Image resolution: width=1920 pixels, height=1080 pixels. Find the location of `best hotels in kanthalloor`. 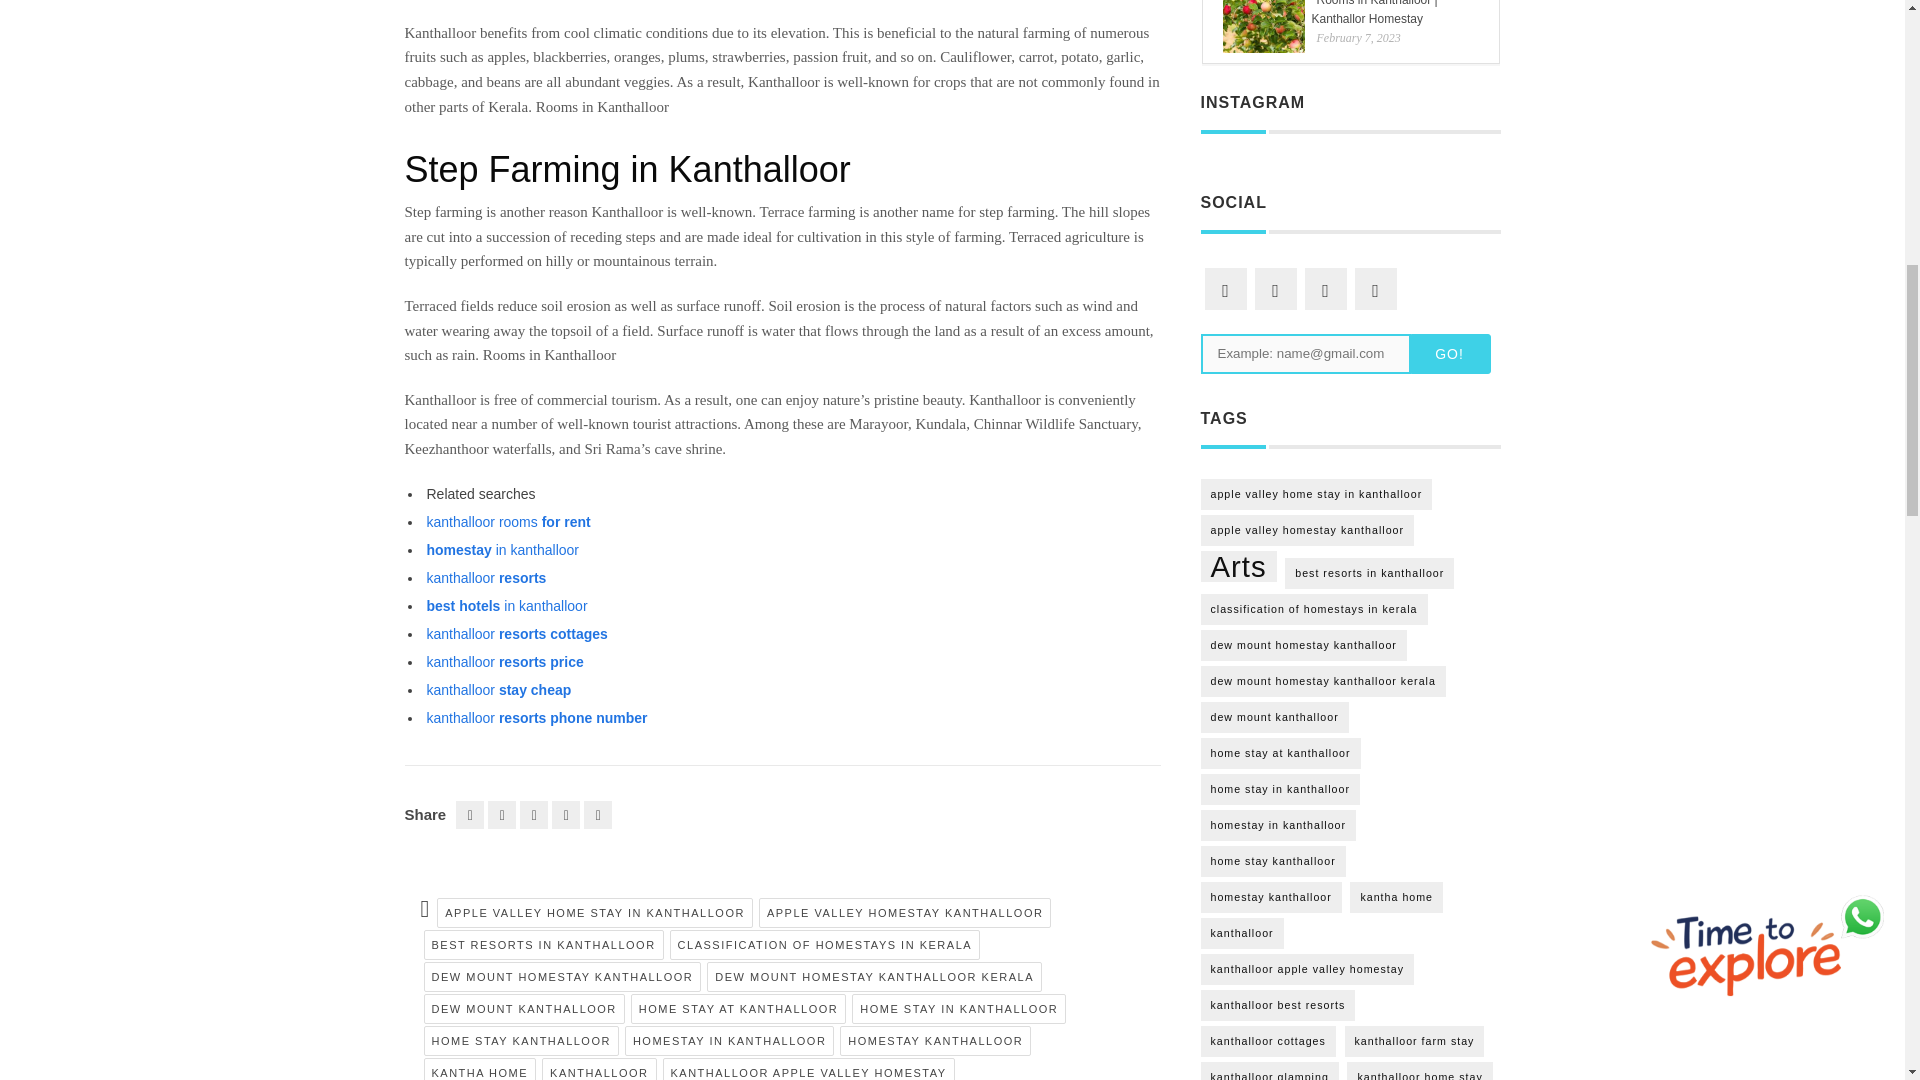

best hotels in kanthalloor is located at coordinates (506, 606).